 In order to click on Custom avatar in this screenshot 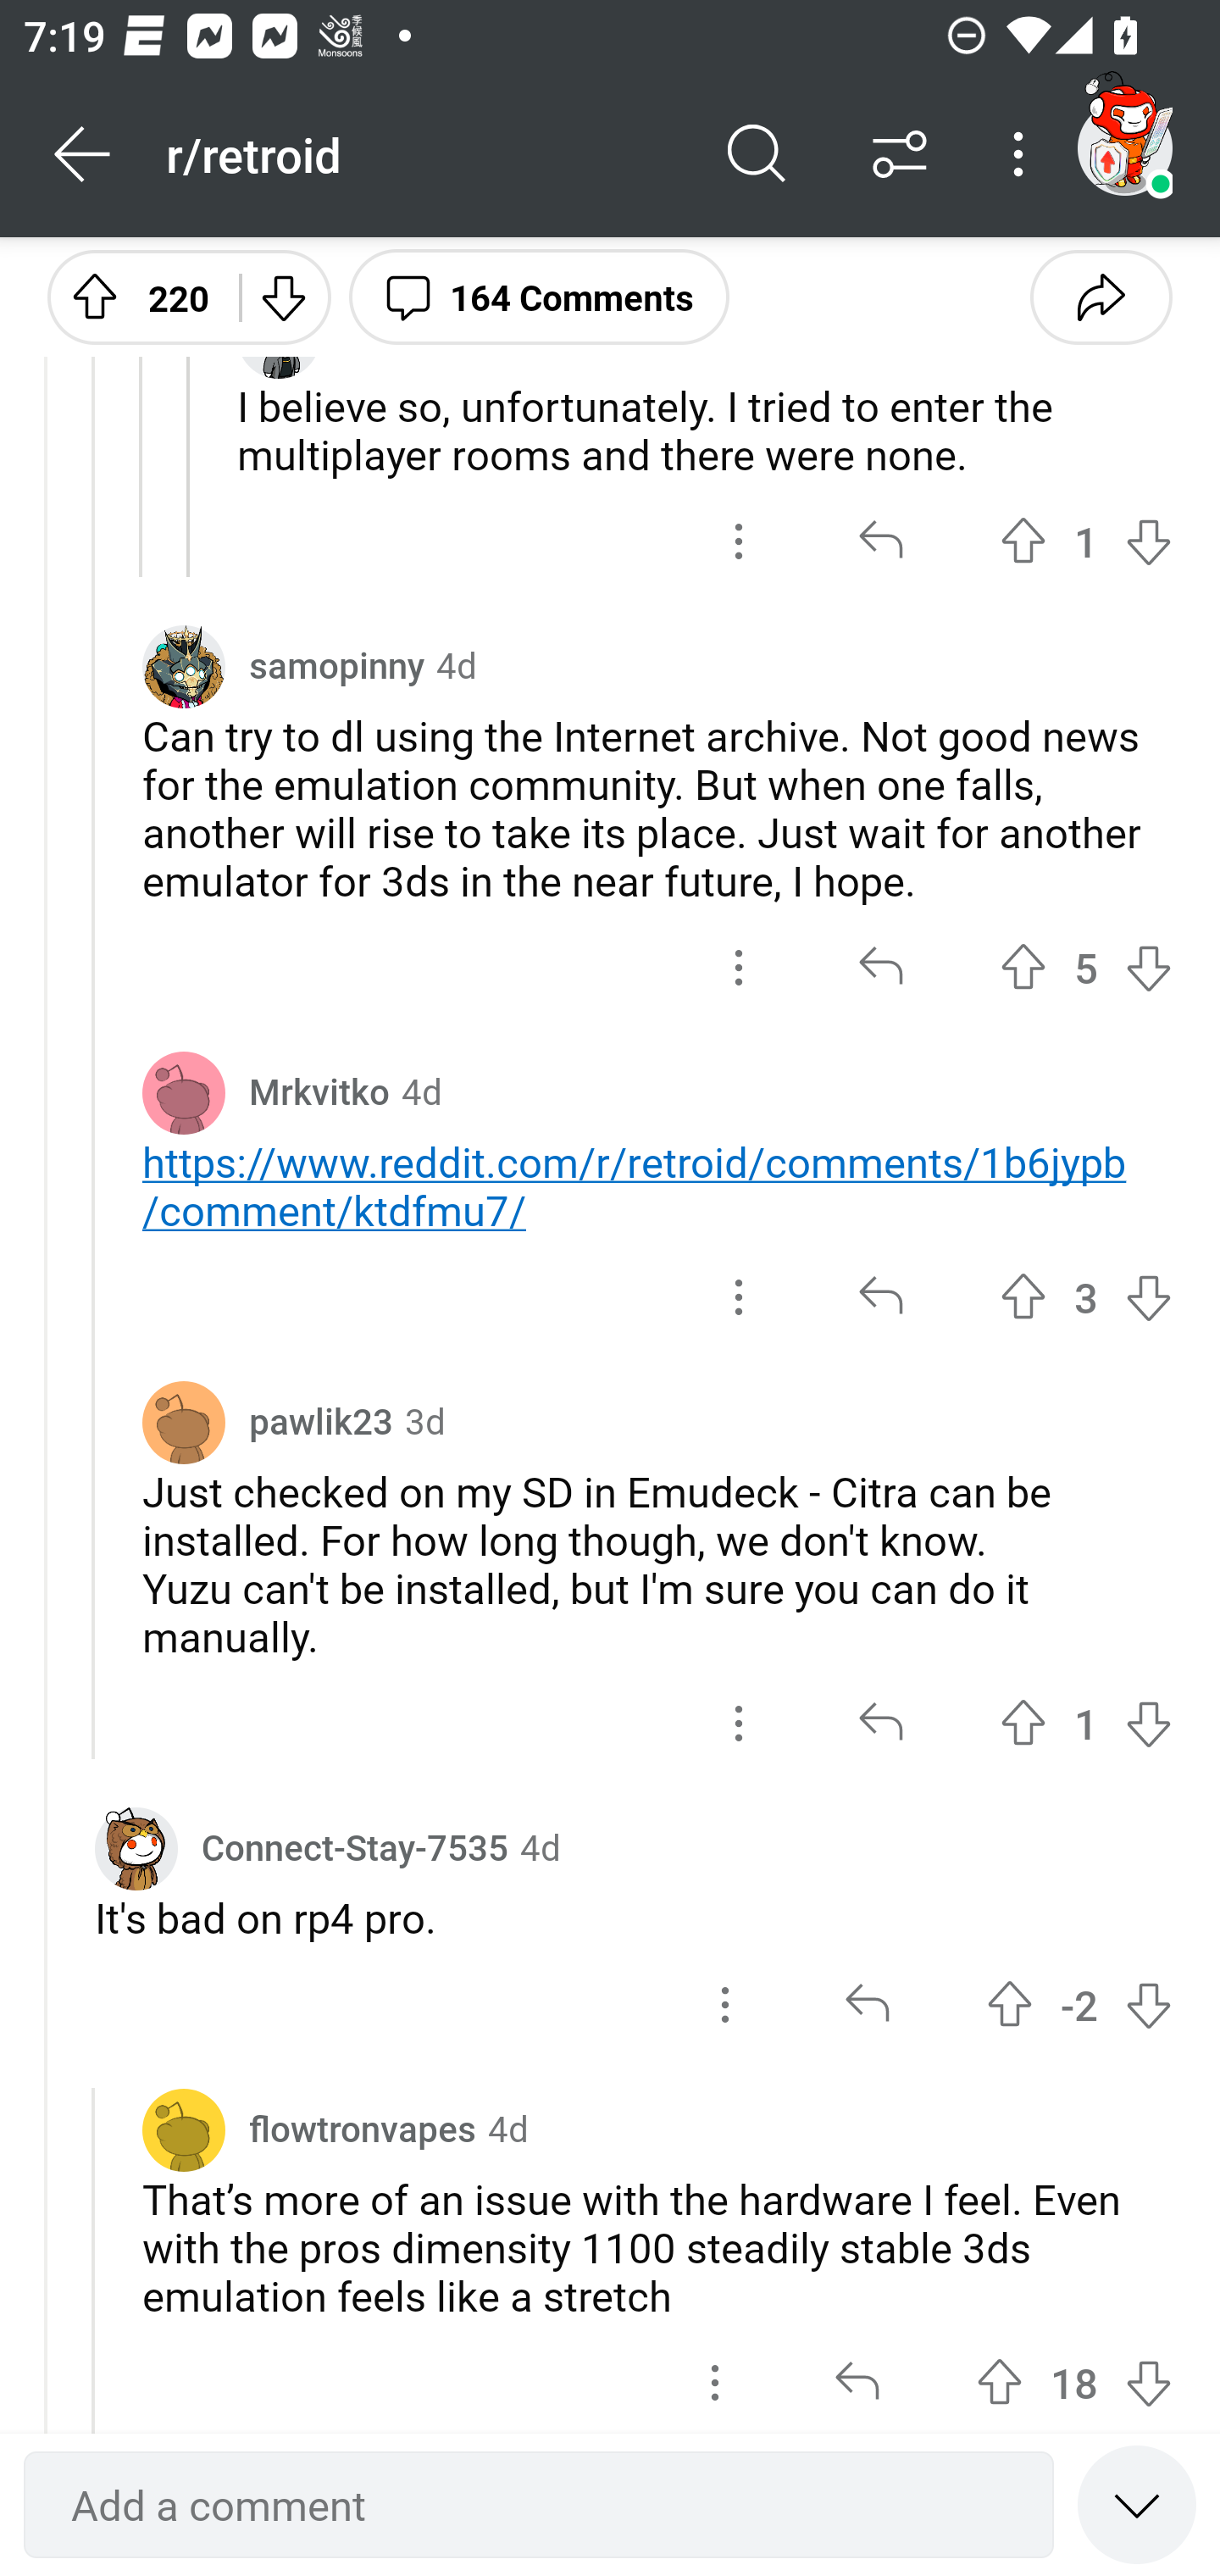, I will do `click(184, 667)`.